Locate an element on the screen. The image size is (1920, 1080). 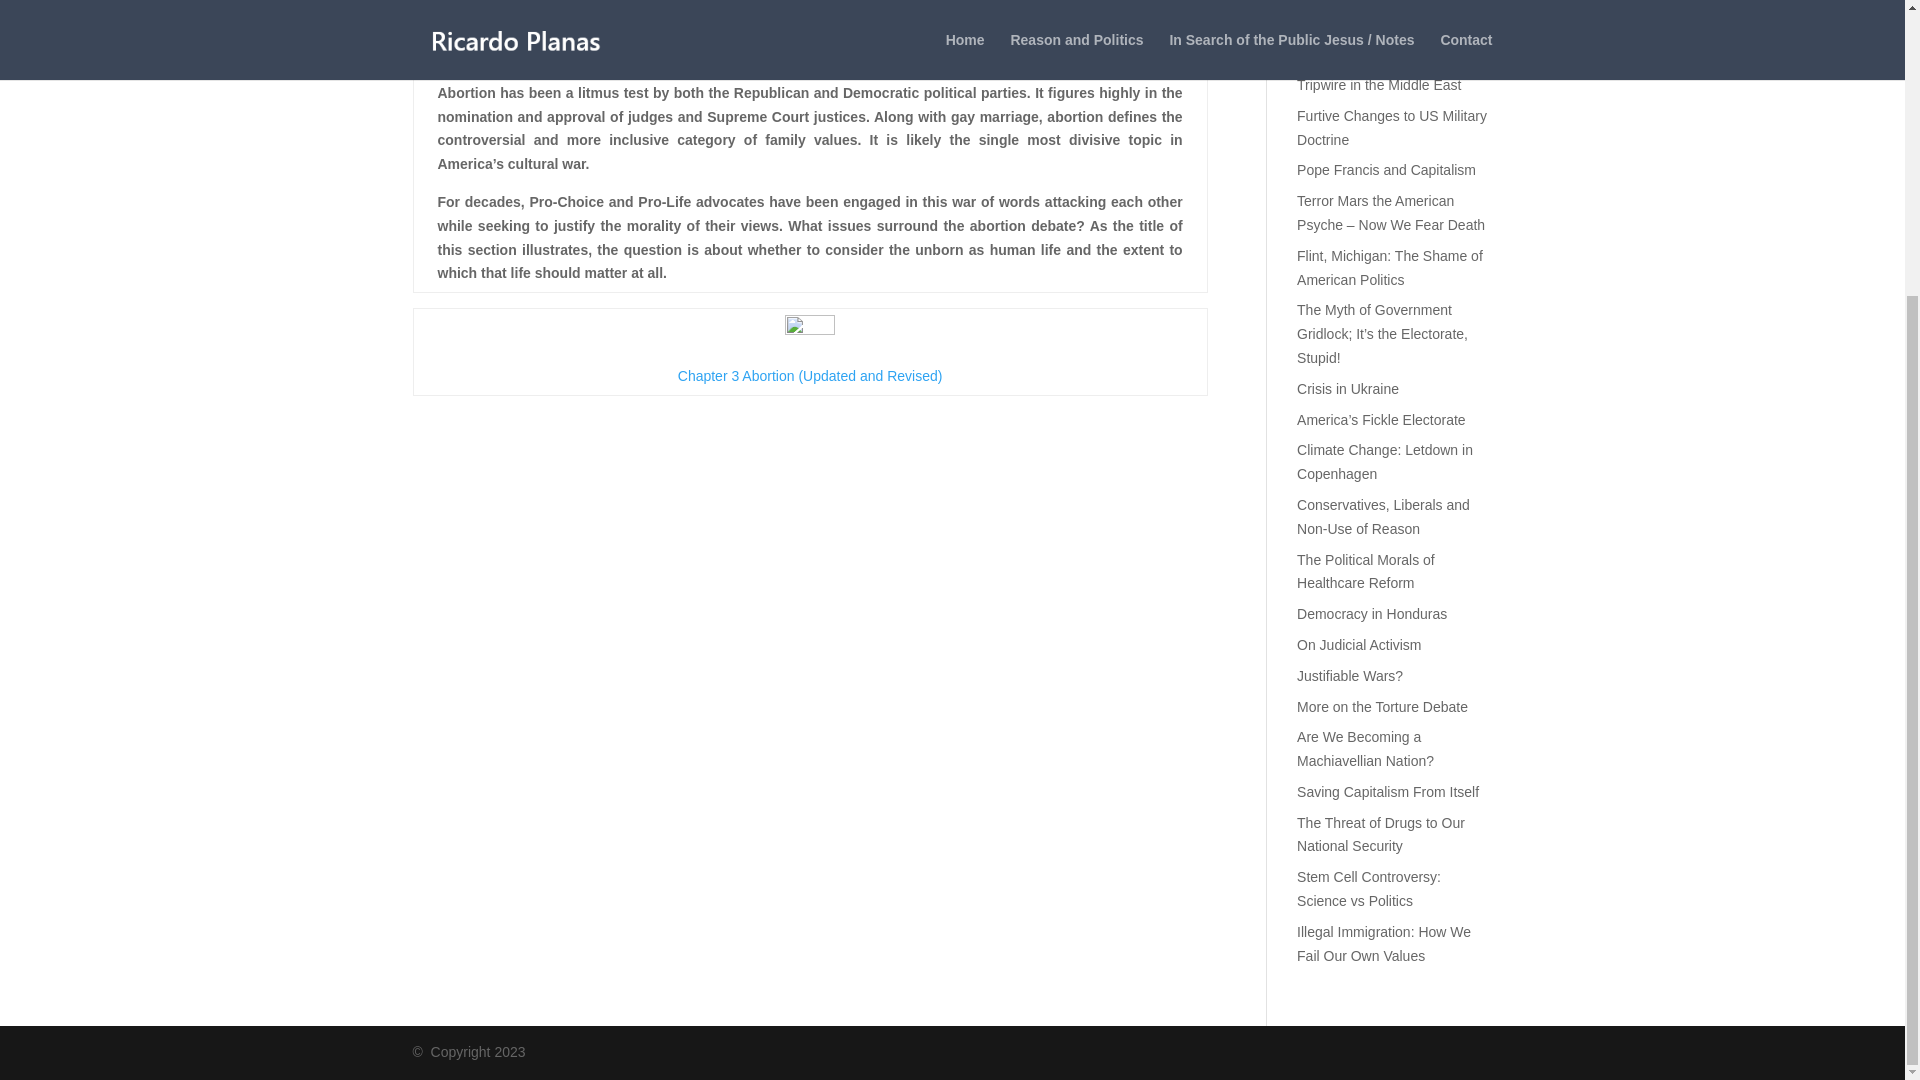
Justifiable Wars? is located at coordinates (1350, 676).